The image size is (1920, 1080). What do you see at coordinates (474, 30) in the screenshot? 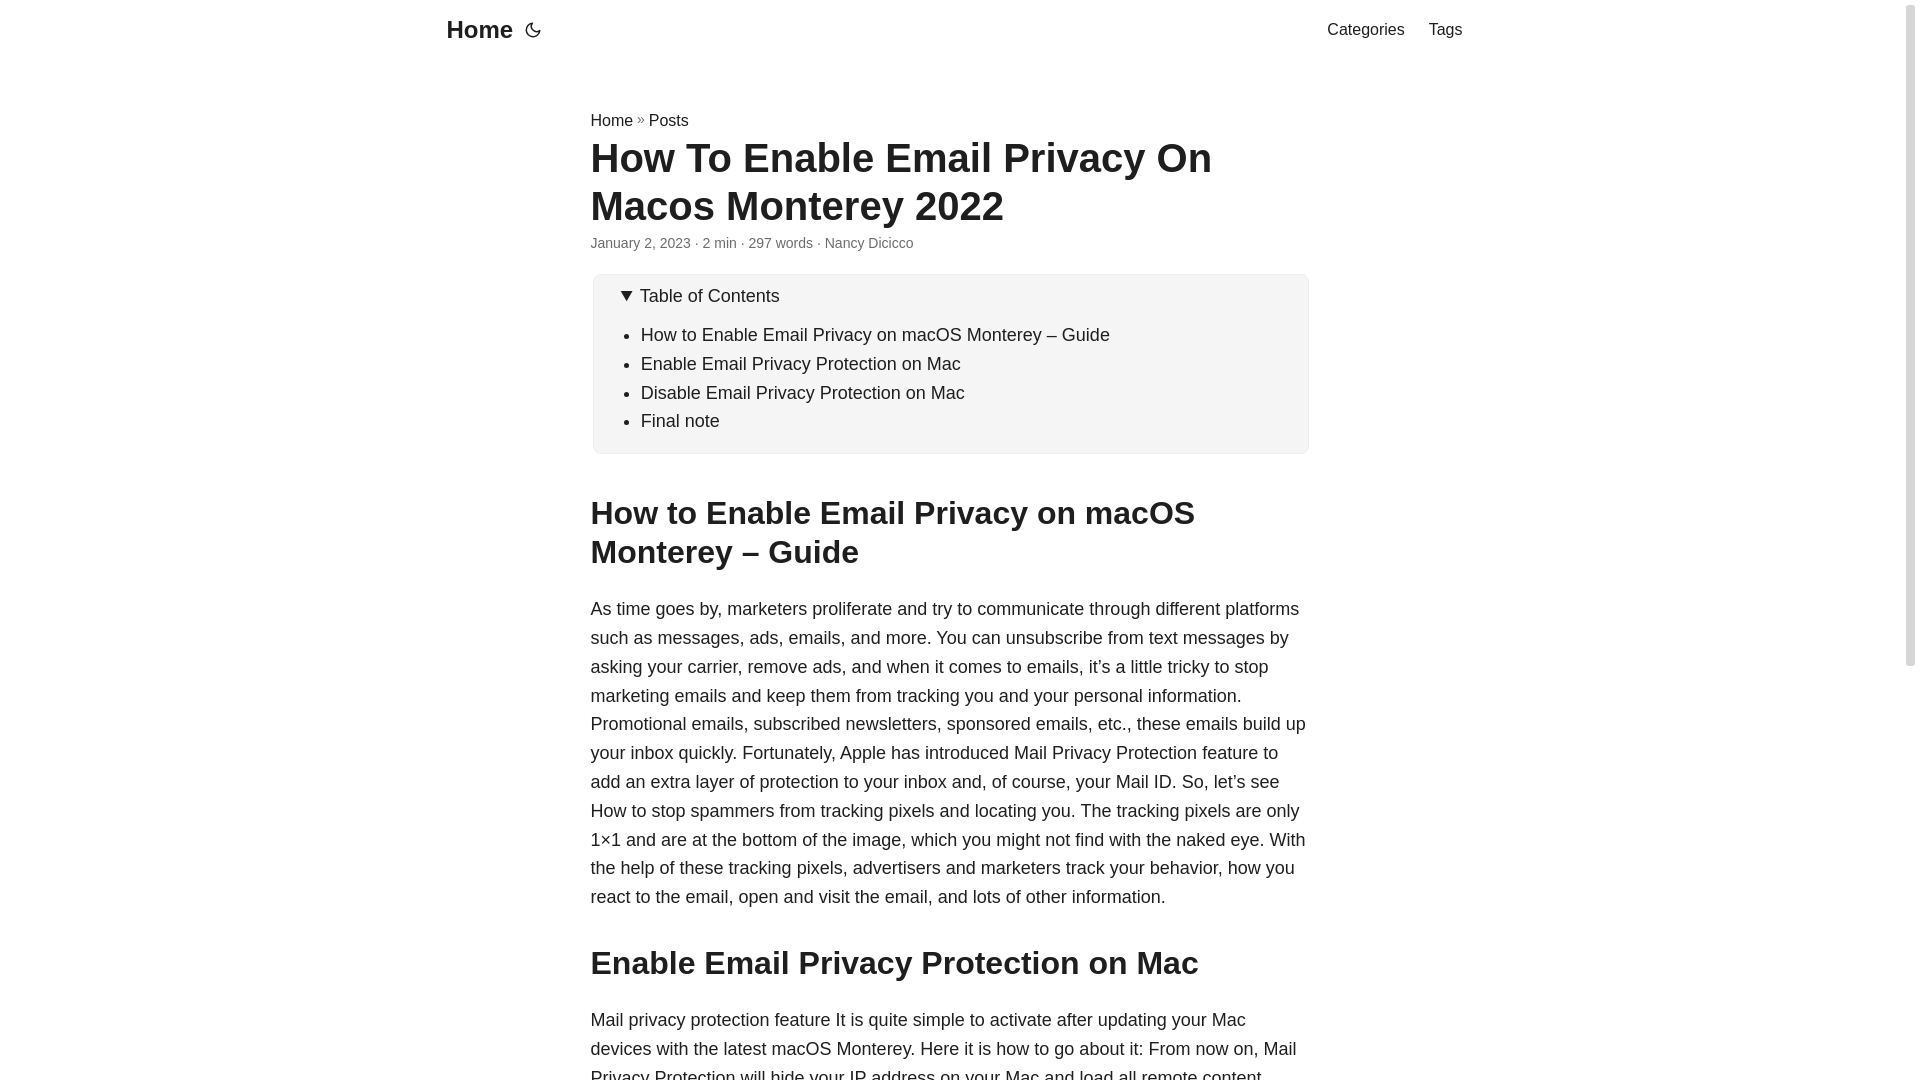
I see `Home` at bounding box center [474, 30].